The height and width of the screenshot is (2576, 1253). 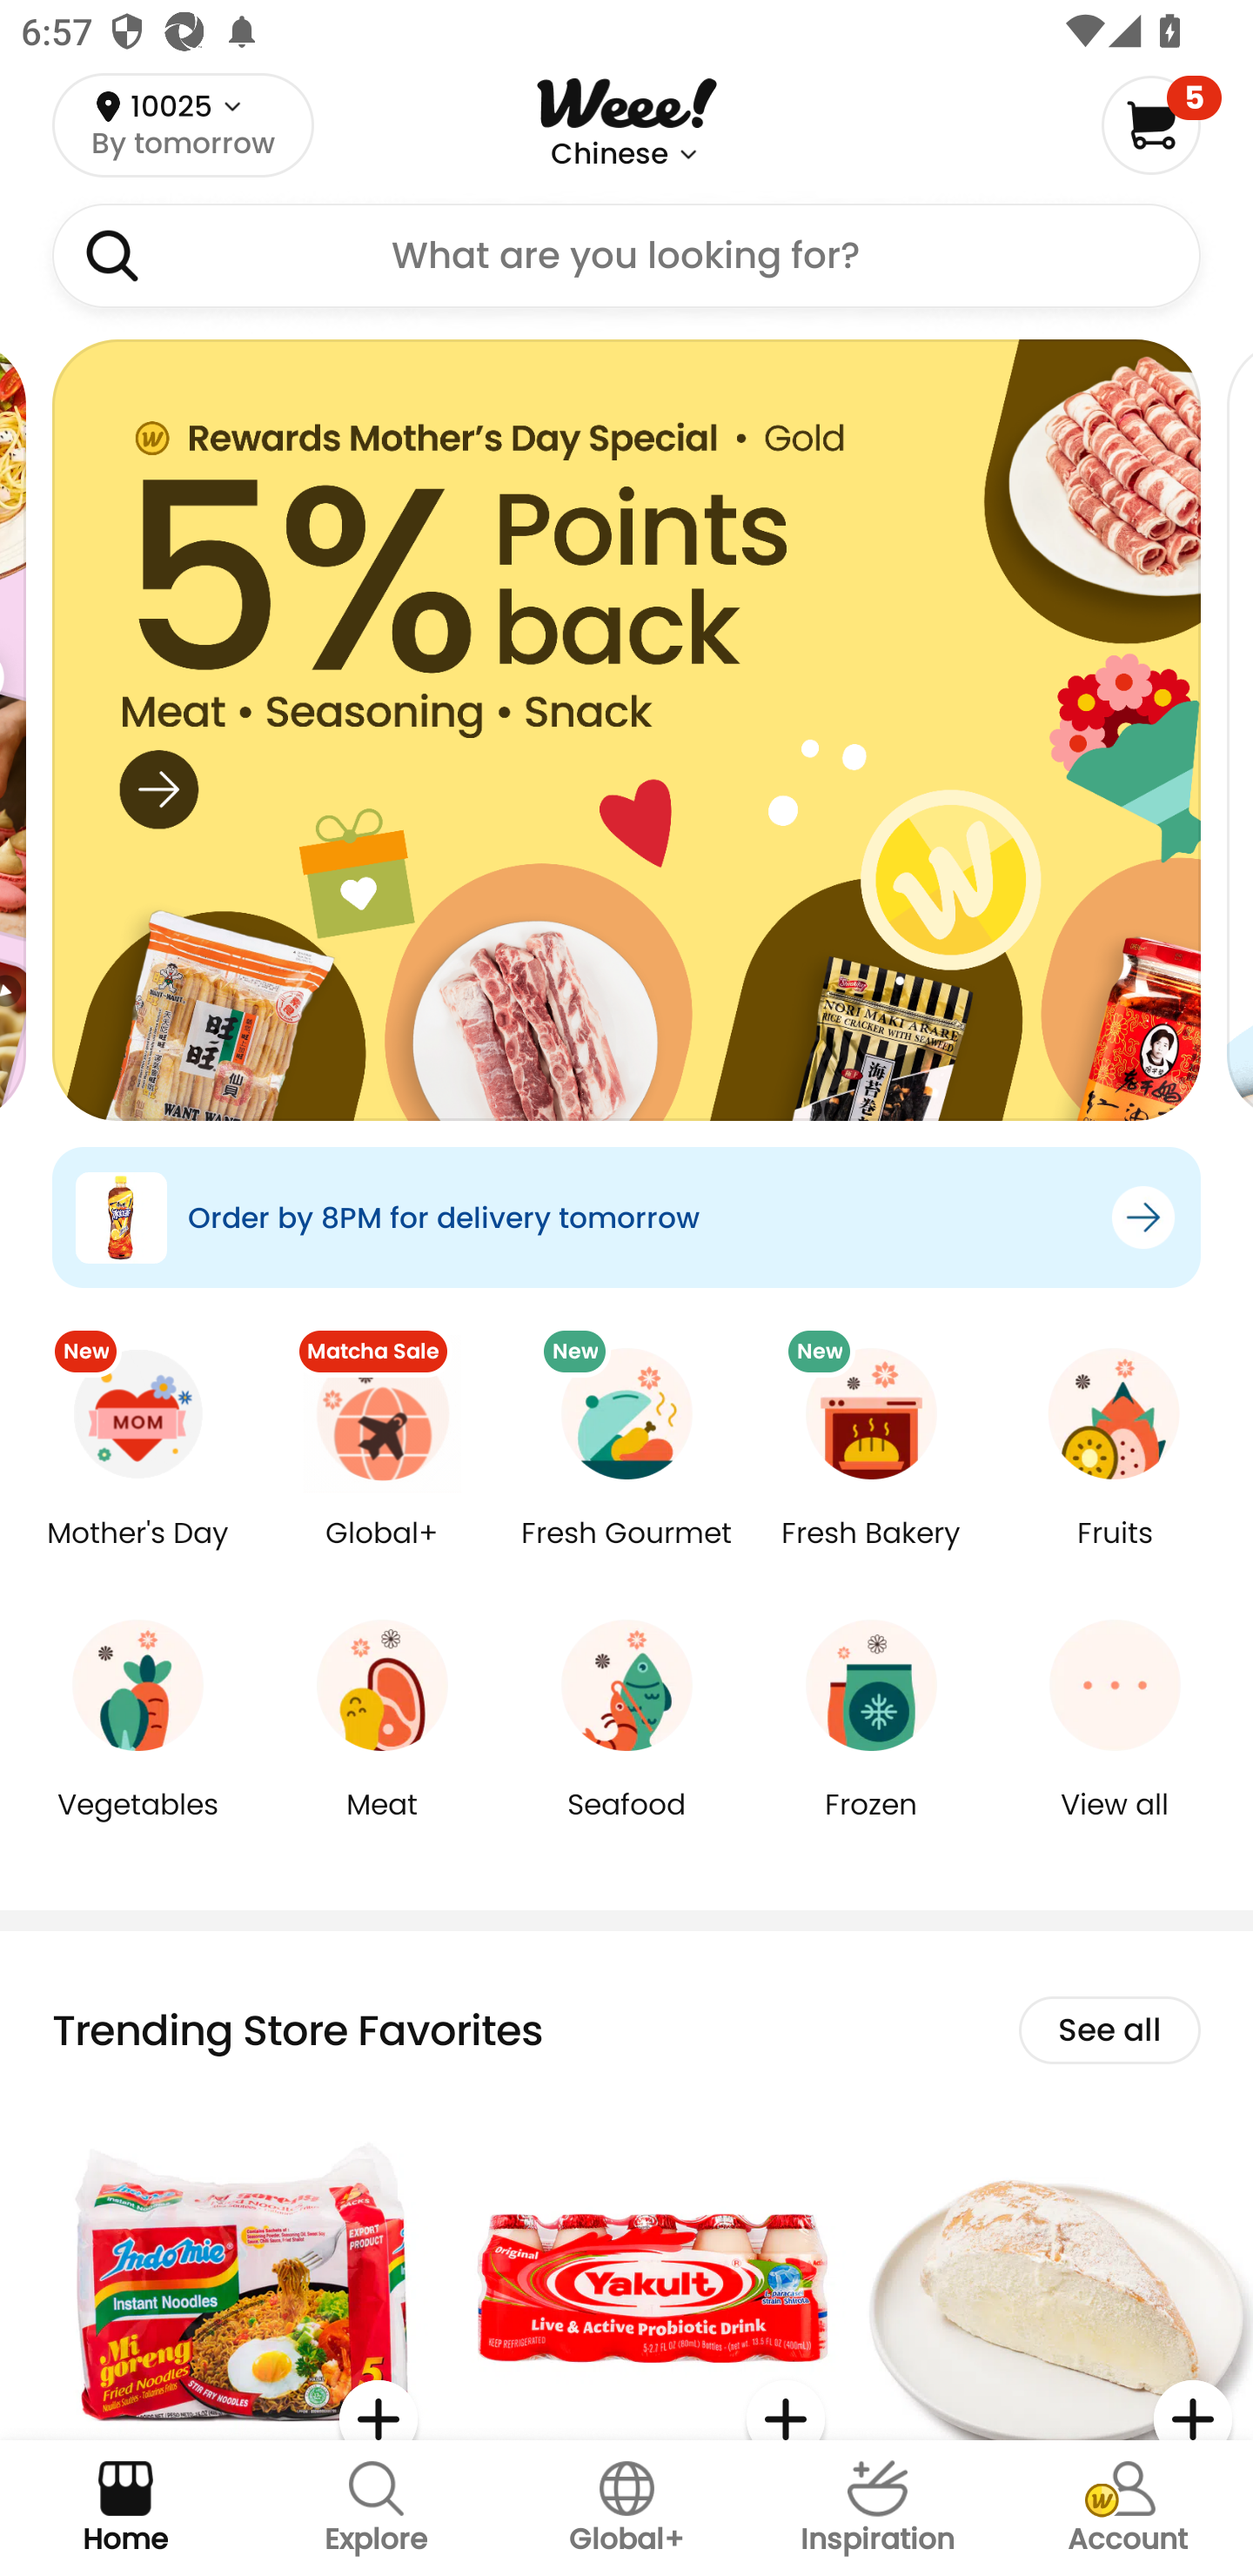 I want to click on Seafood, so click(x=626, y=1826).